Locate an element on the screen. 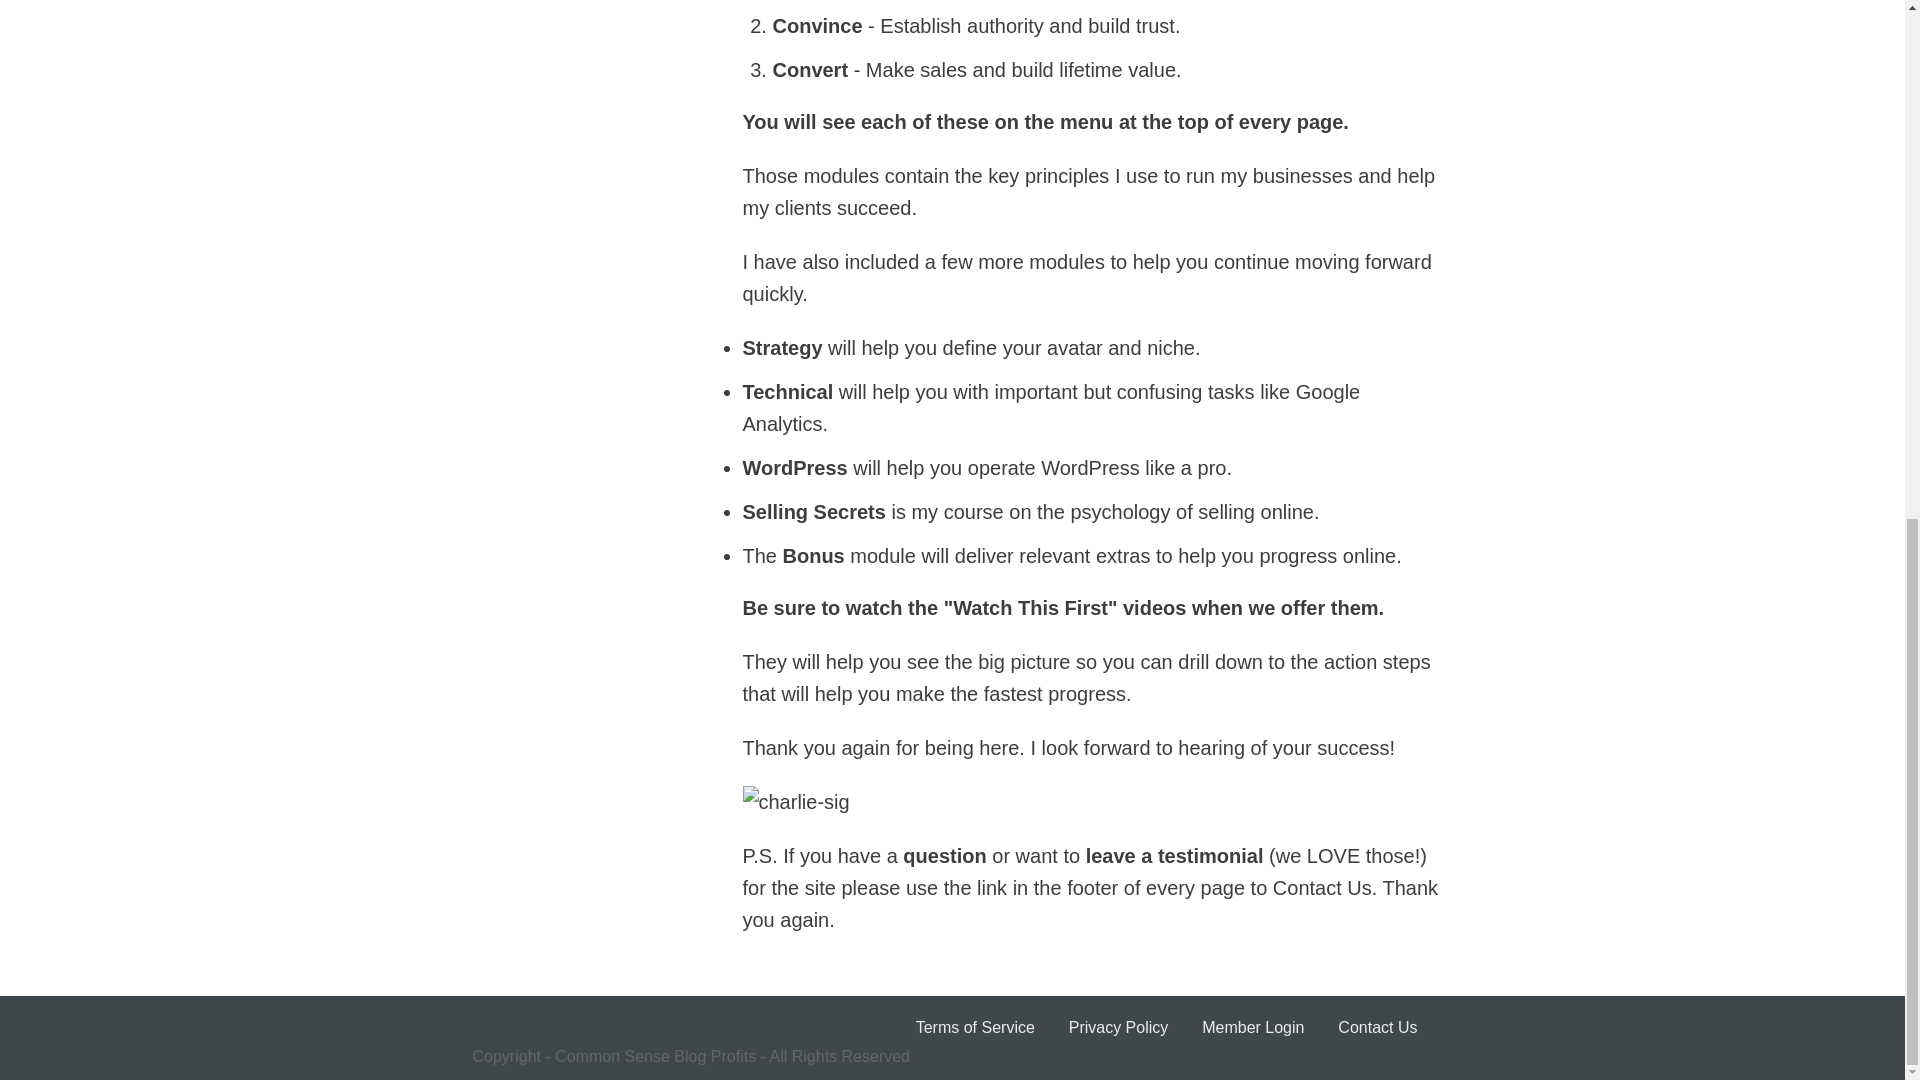  Terms of Service is located at coordinates (974, 1027).